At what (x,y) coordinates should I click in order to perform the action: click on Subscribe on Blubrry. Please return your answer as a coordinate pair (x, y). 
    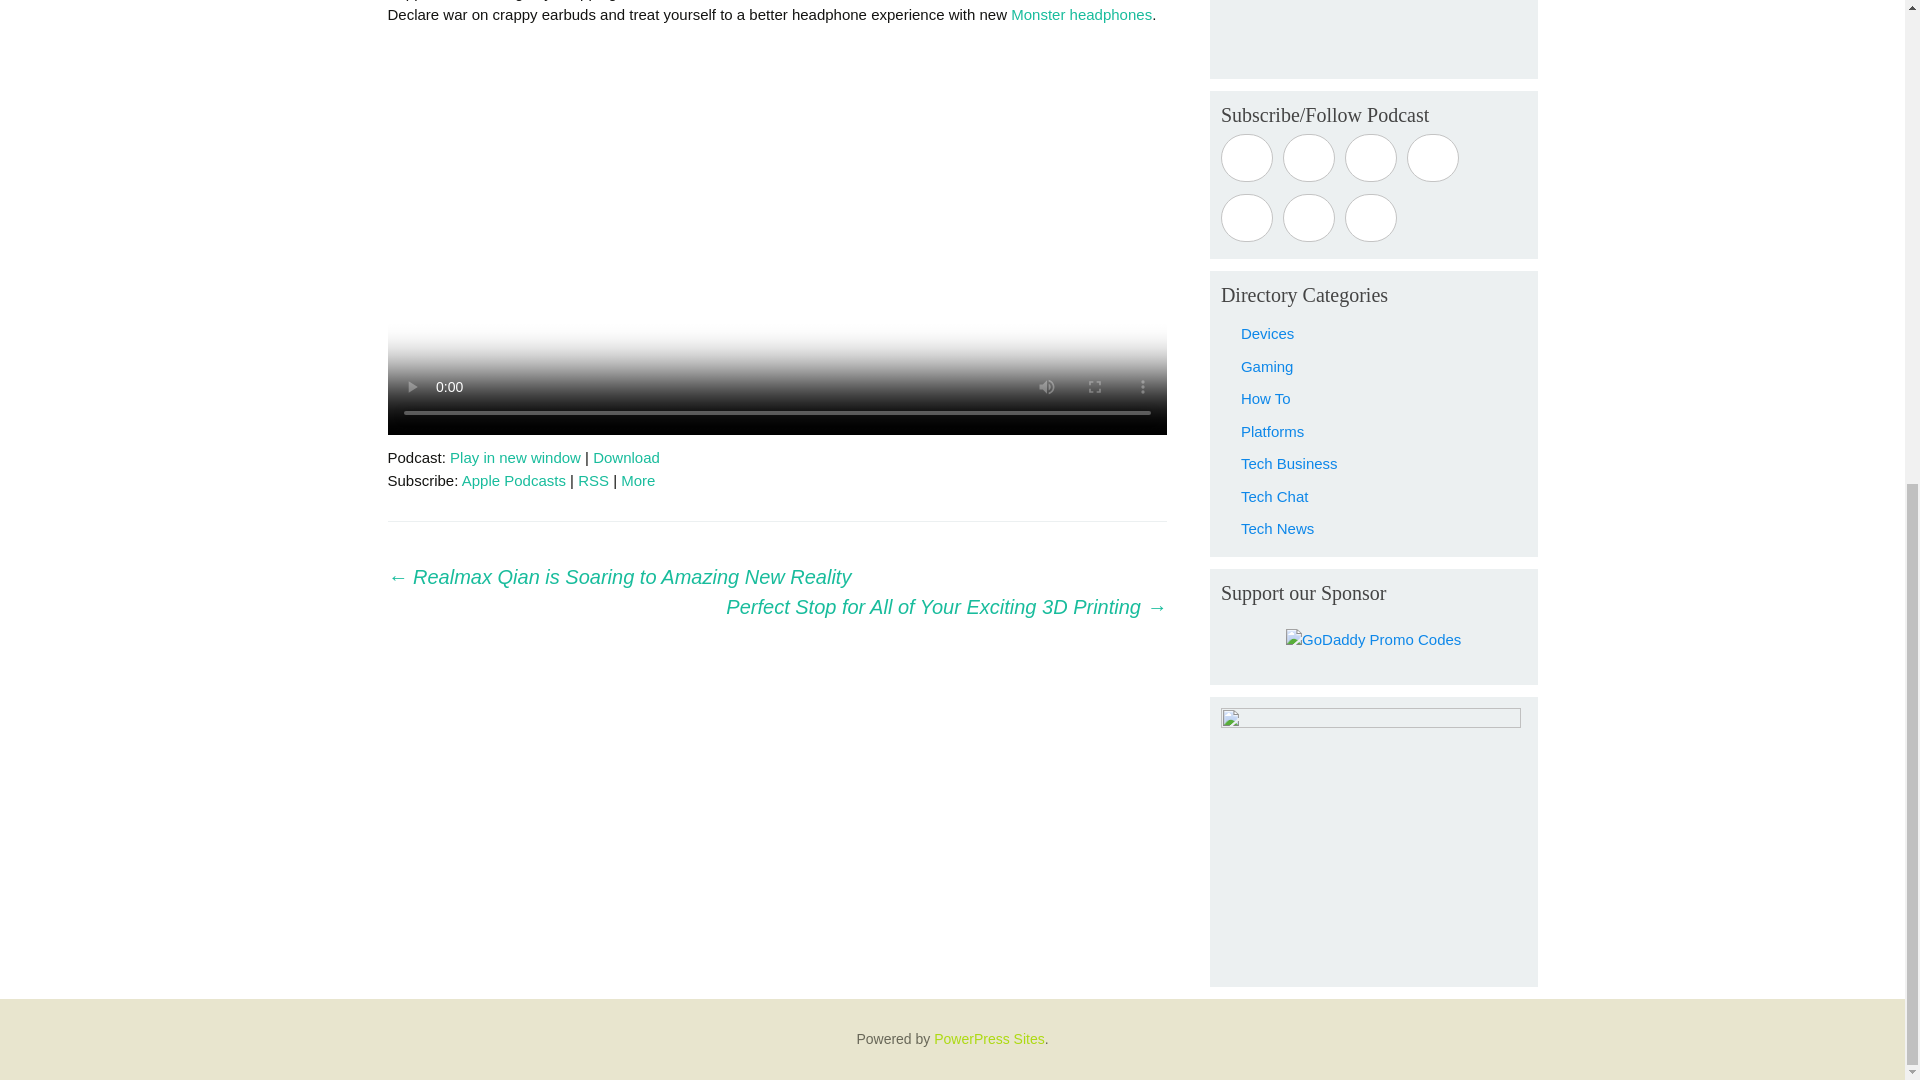
    Looking at the image, I should click on (1371, 158).